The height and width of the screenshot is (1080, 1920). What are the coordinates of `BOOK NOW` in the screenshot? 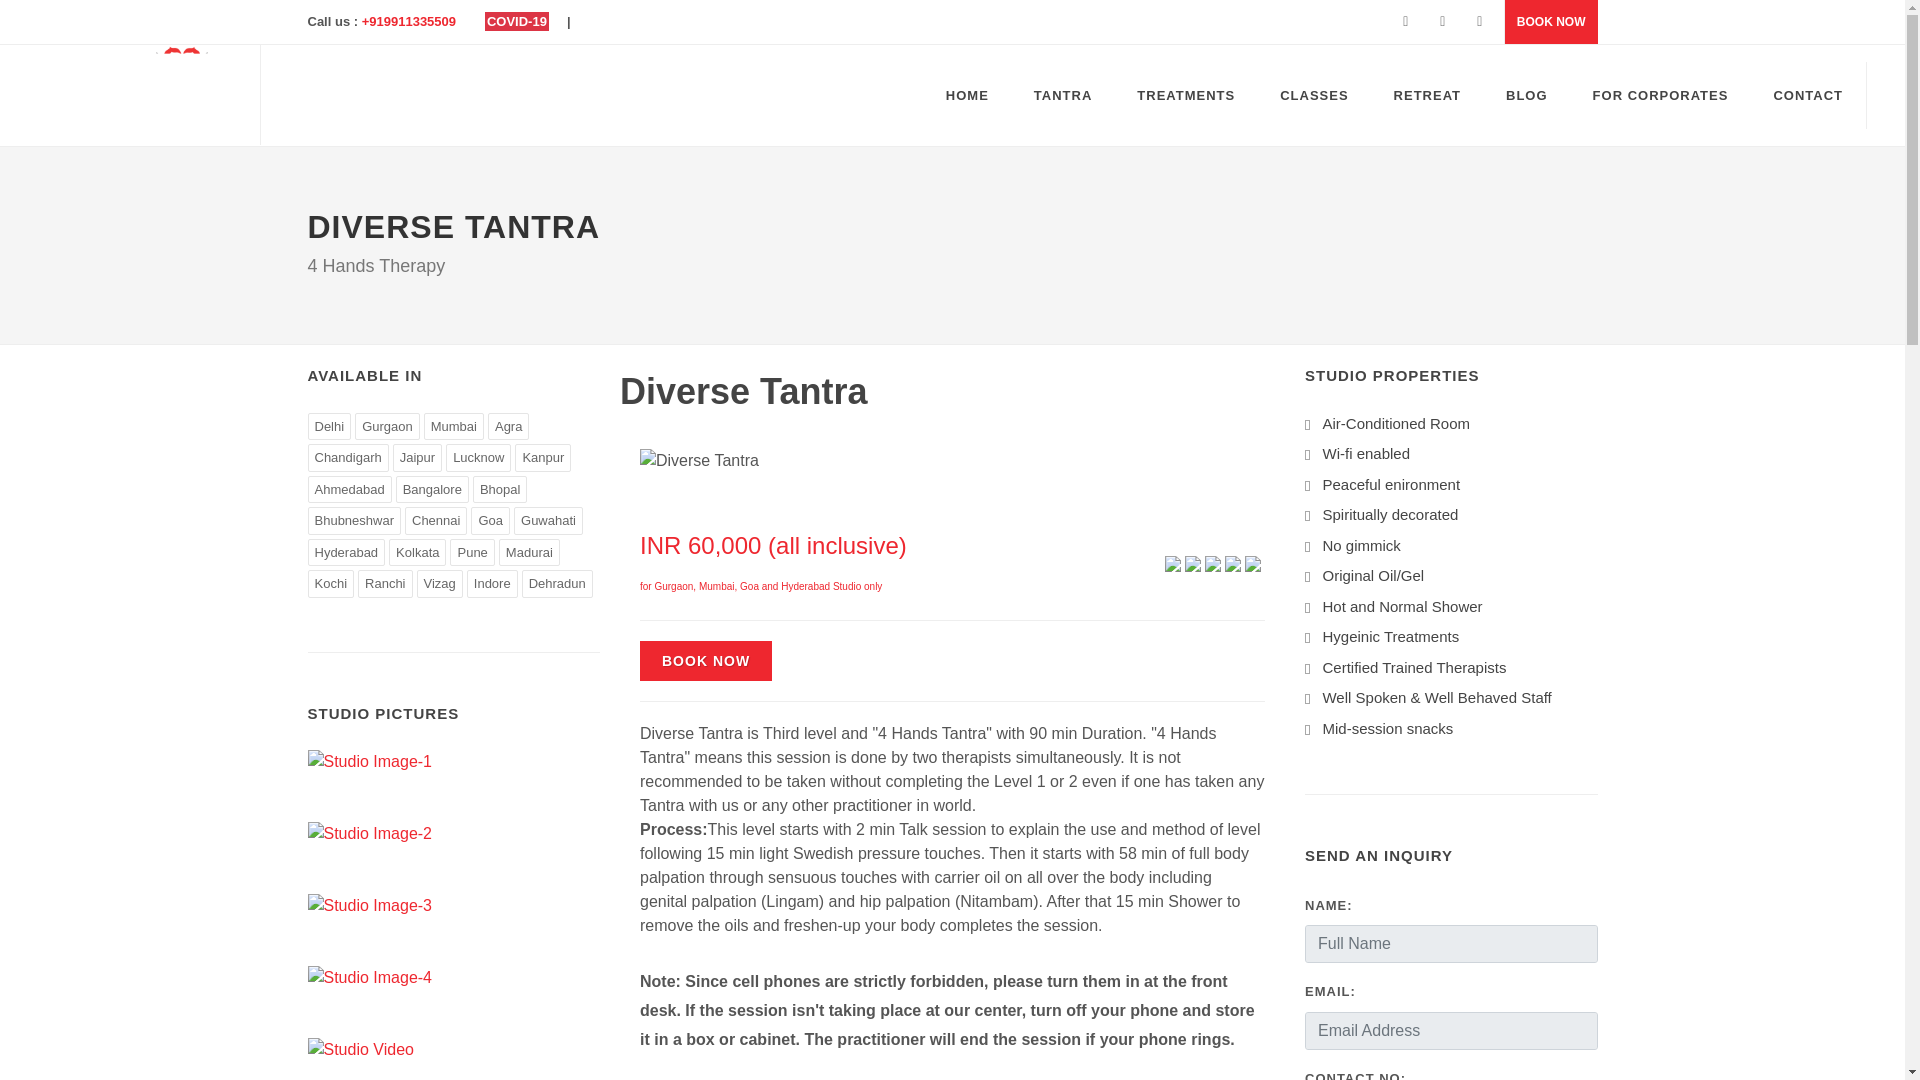 It's located at (1551, 22).